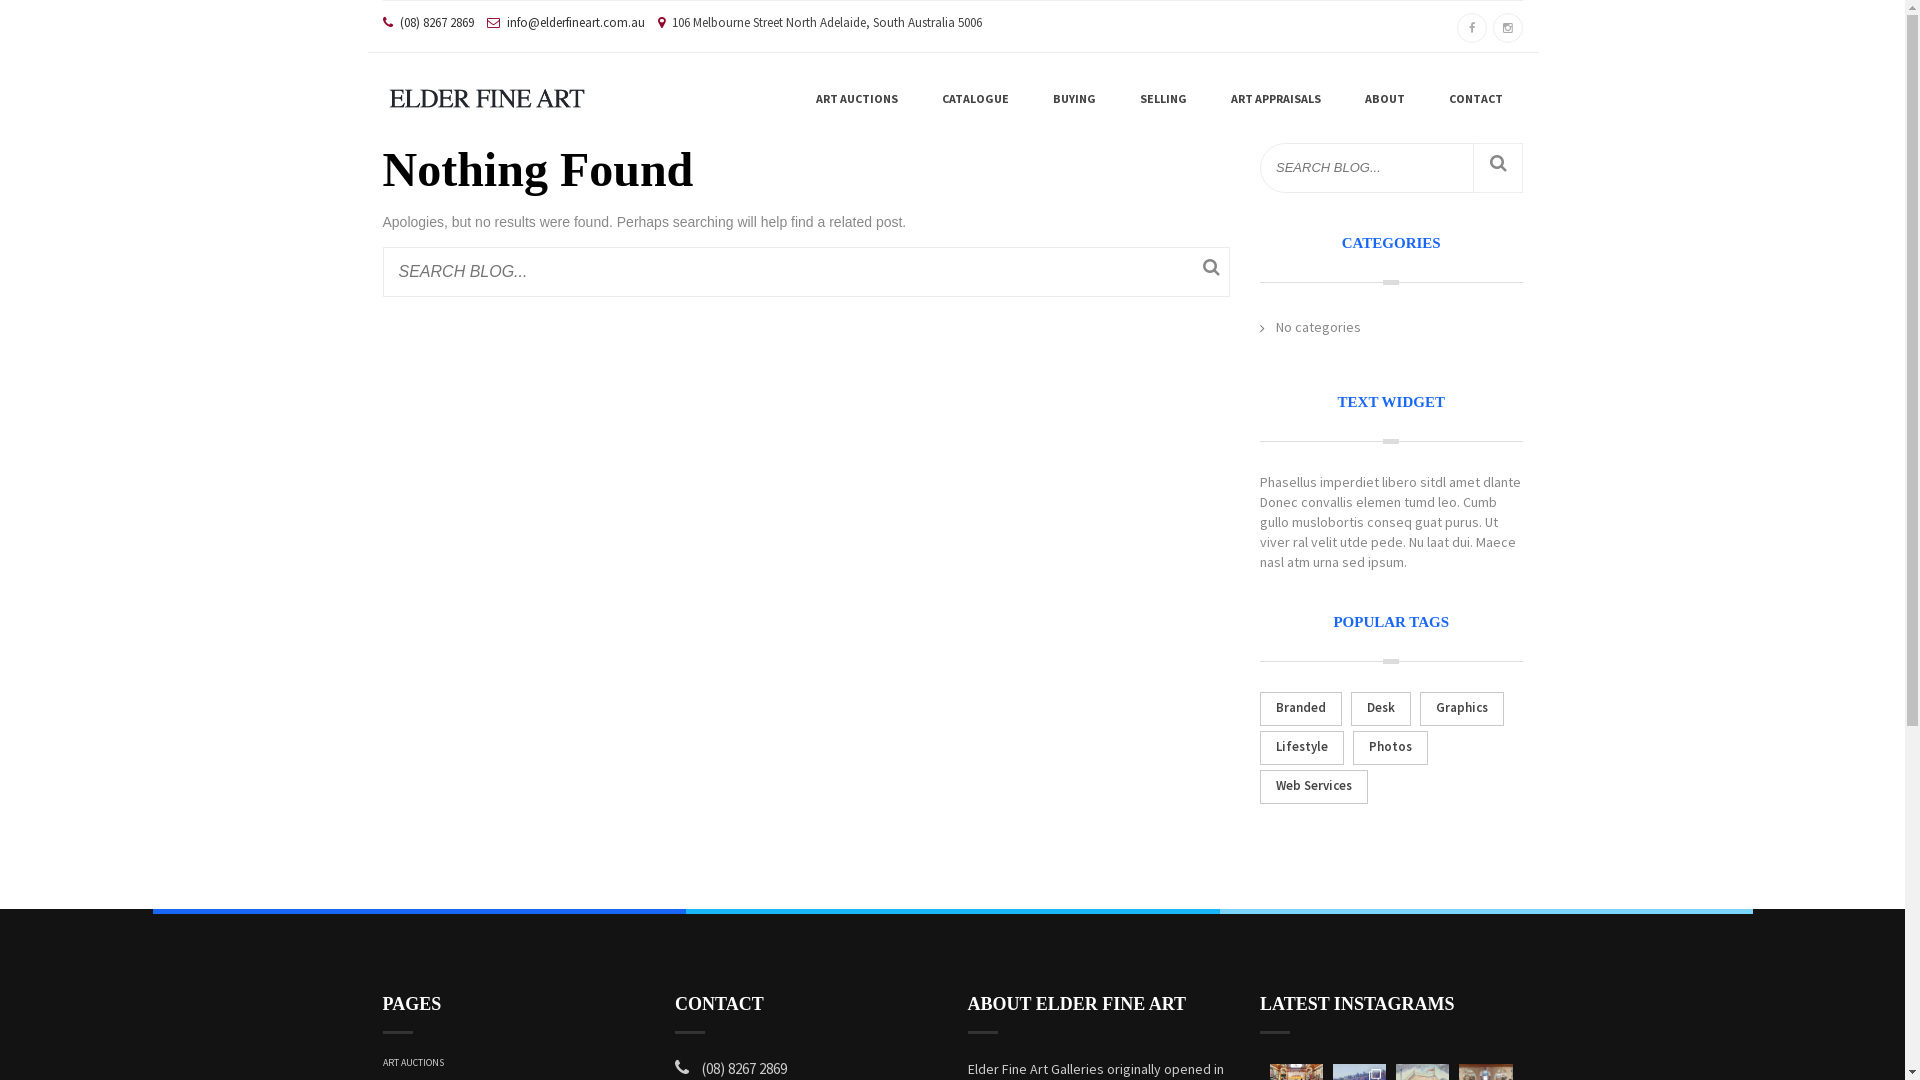 The height and width of the screenshot is (1080, 1920). I want to click on CATALOGUE, so click(976, 99).